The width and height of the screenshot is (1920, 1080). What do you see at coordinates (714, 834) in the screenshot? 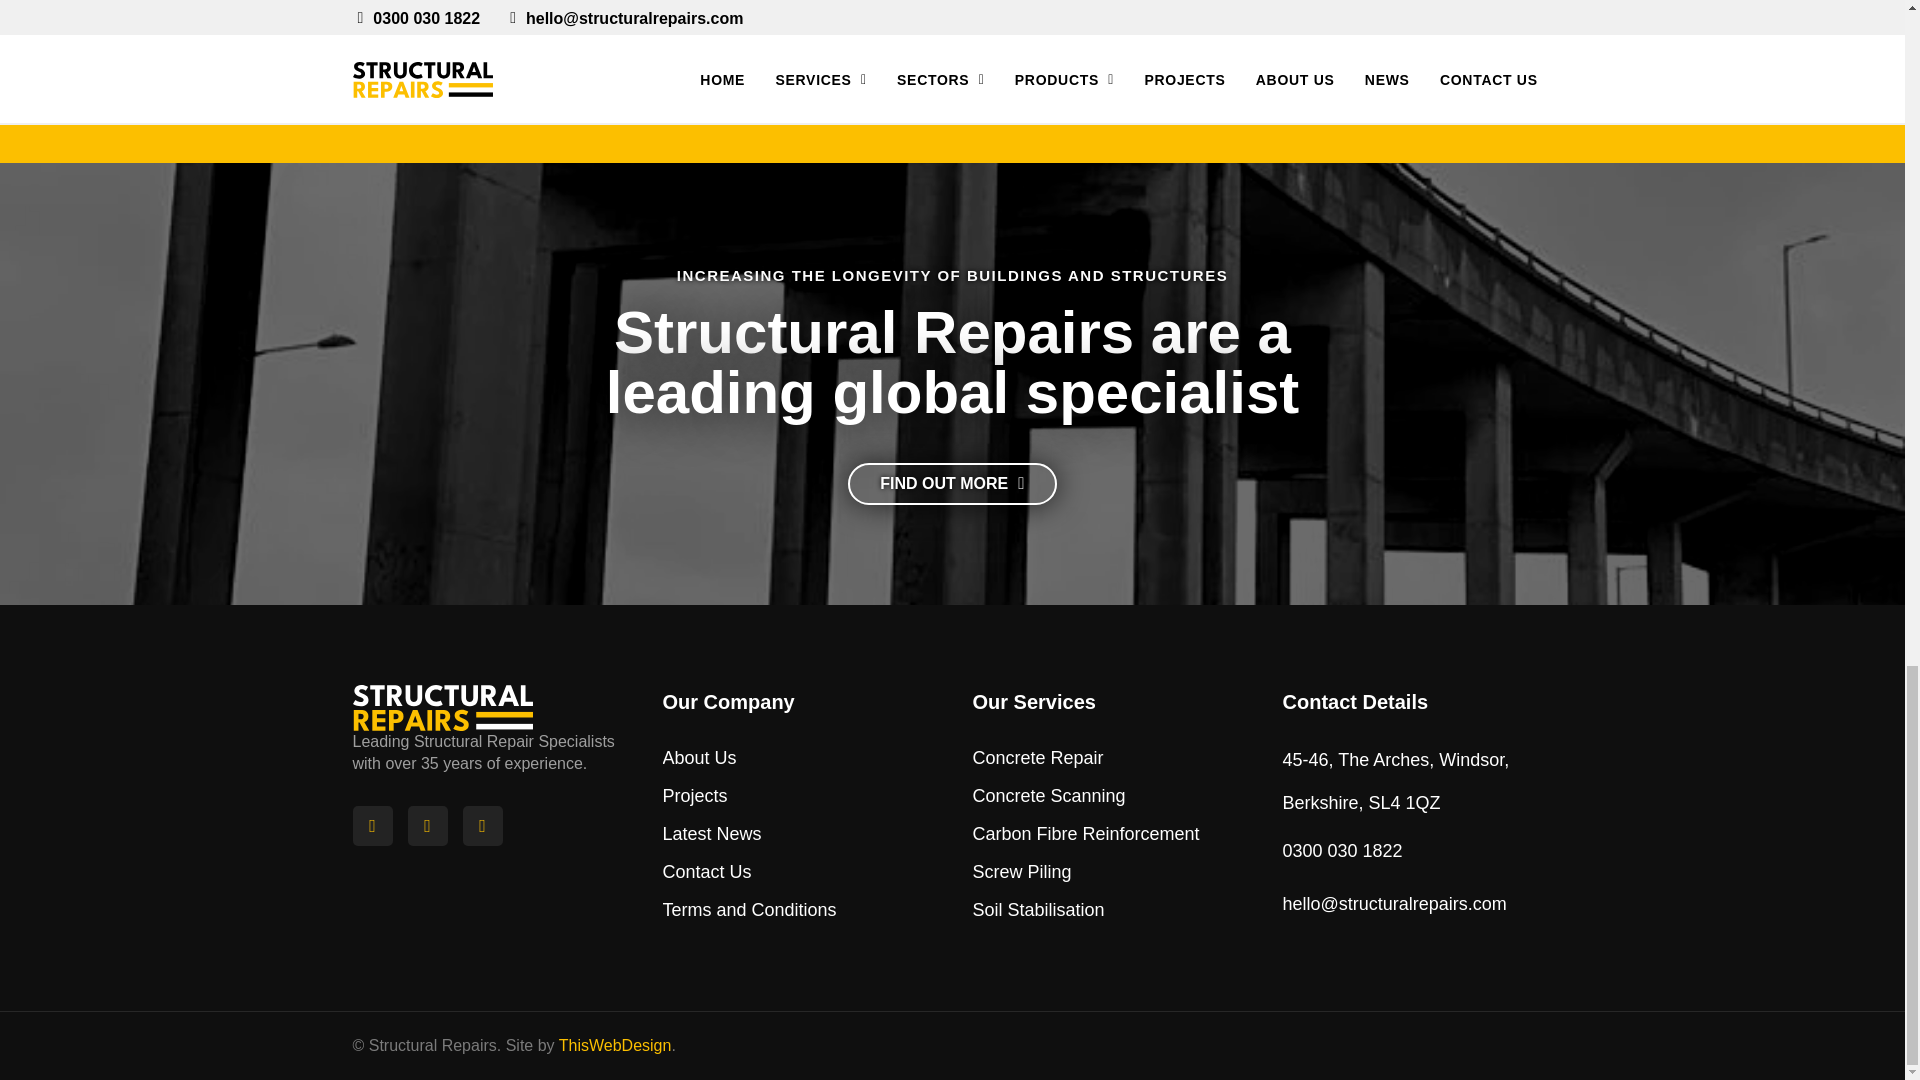
I see `Latest News` at bounding box center [714, 834].